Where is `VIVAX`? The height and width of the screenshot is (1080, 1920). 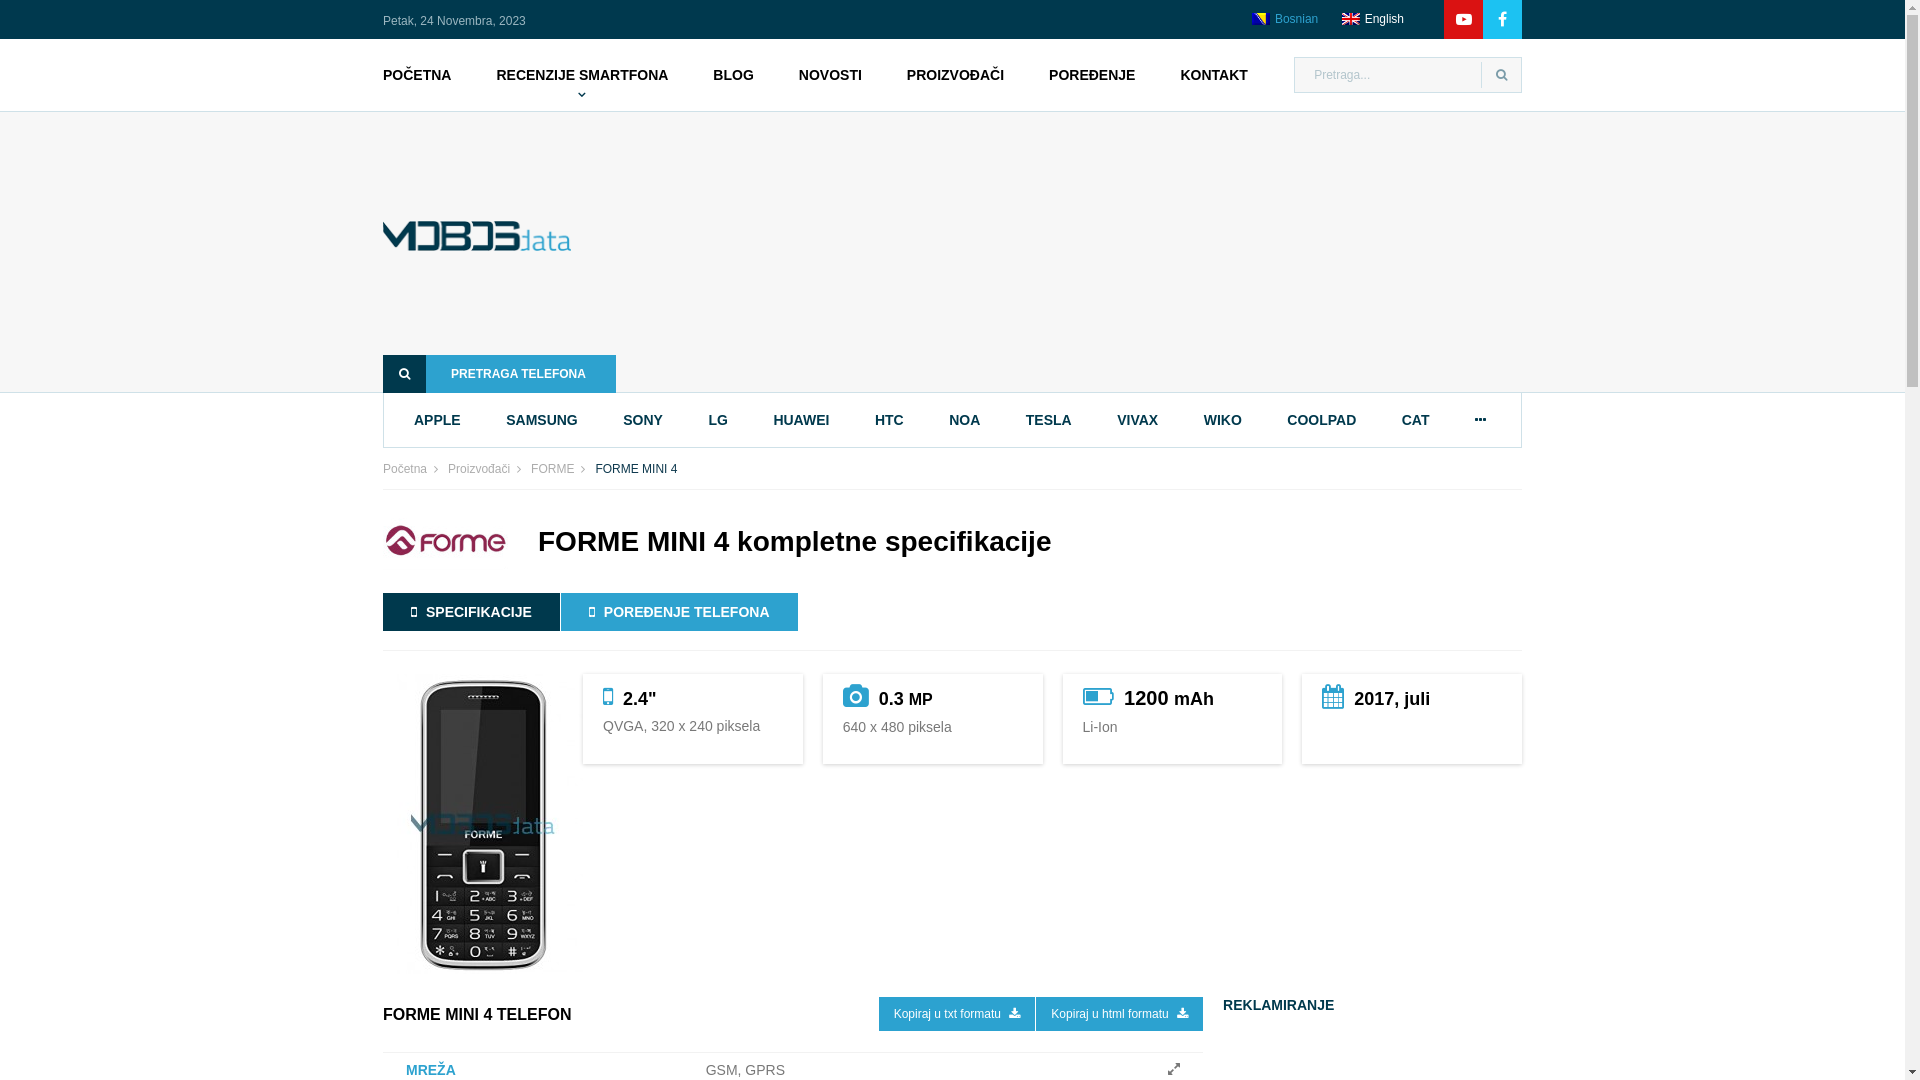
VIVAX is located at coordinates (1140, 420).